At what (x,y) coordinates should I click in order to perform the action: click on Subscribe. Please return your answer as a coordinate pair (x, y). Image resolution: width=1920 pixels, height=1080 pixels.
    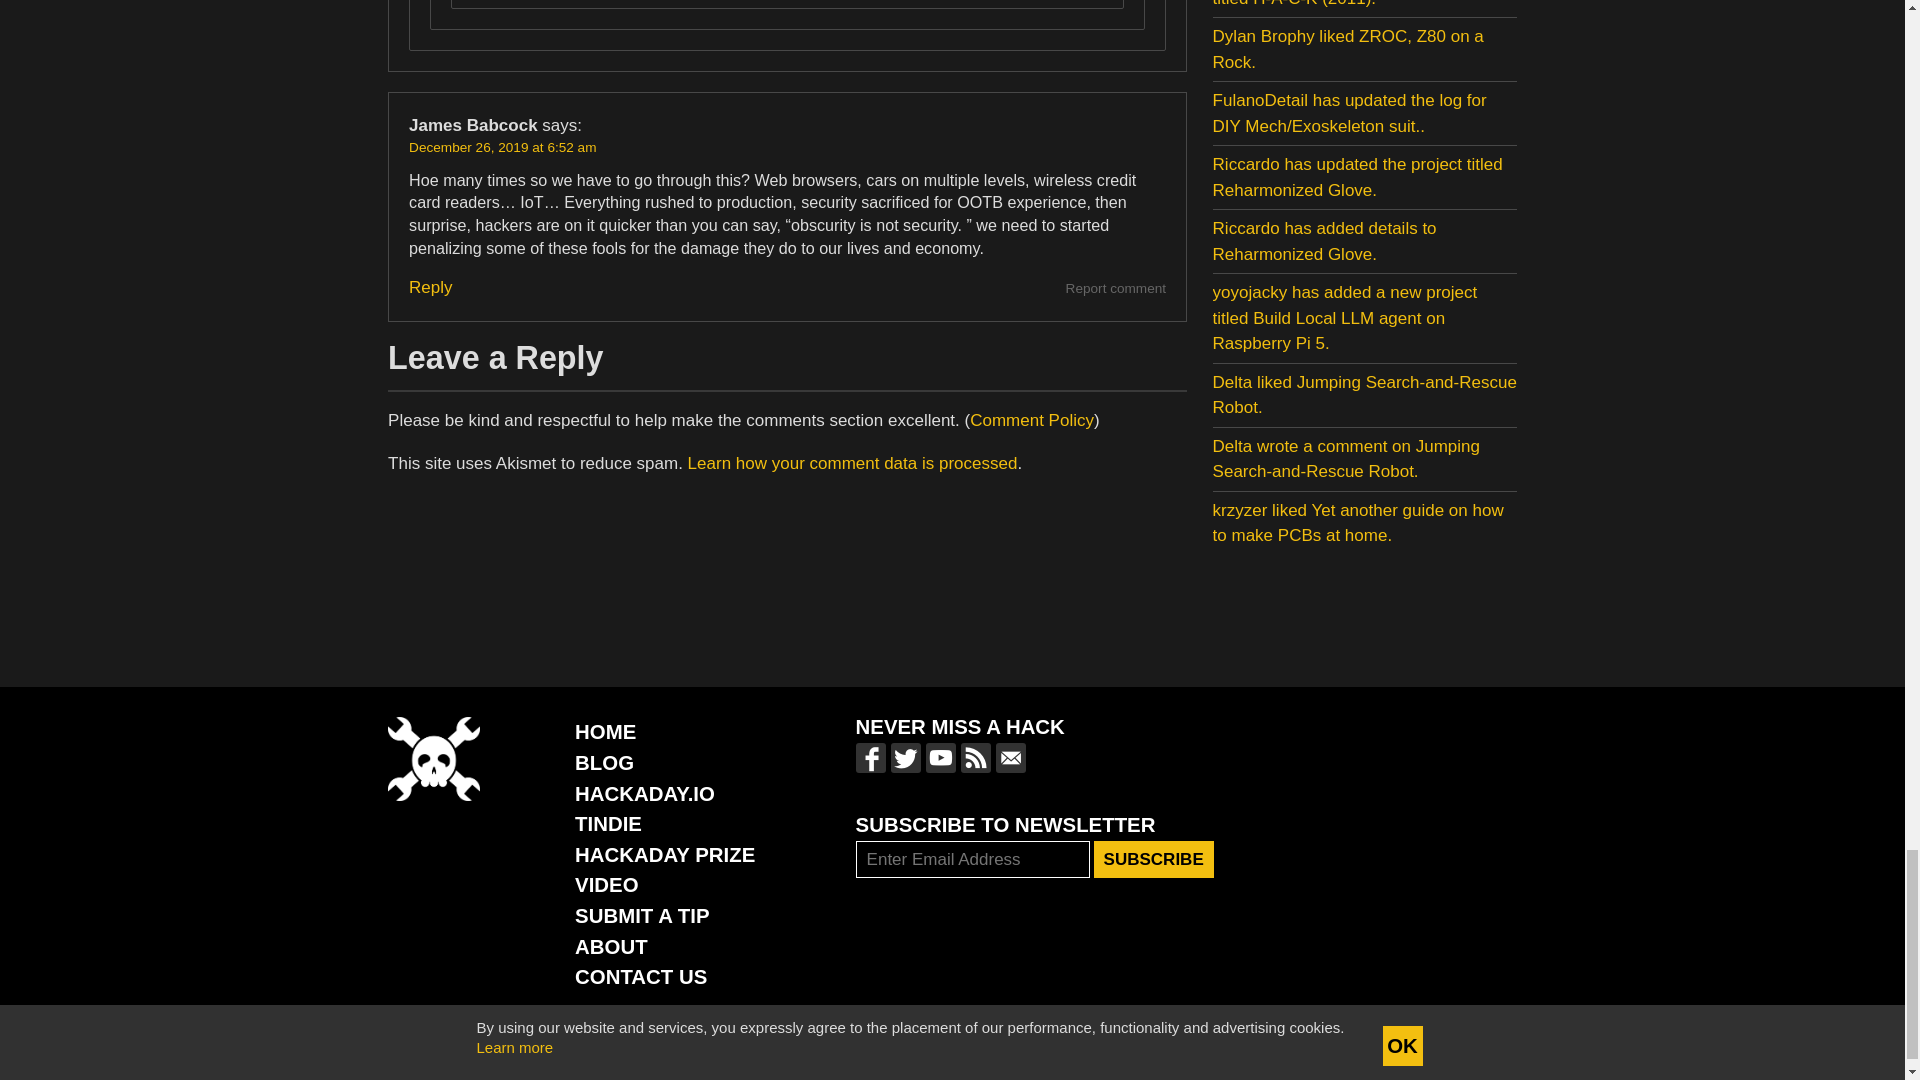
    Looking at the image, I should click on (1154, 860).